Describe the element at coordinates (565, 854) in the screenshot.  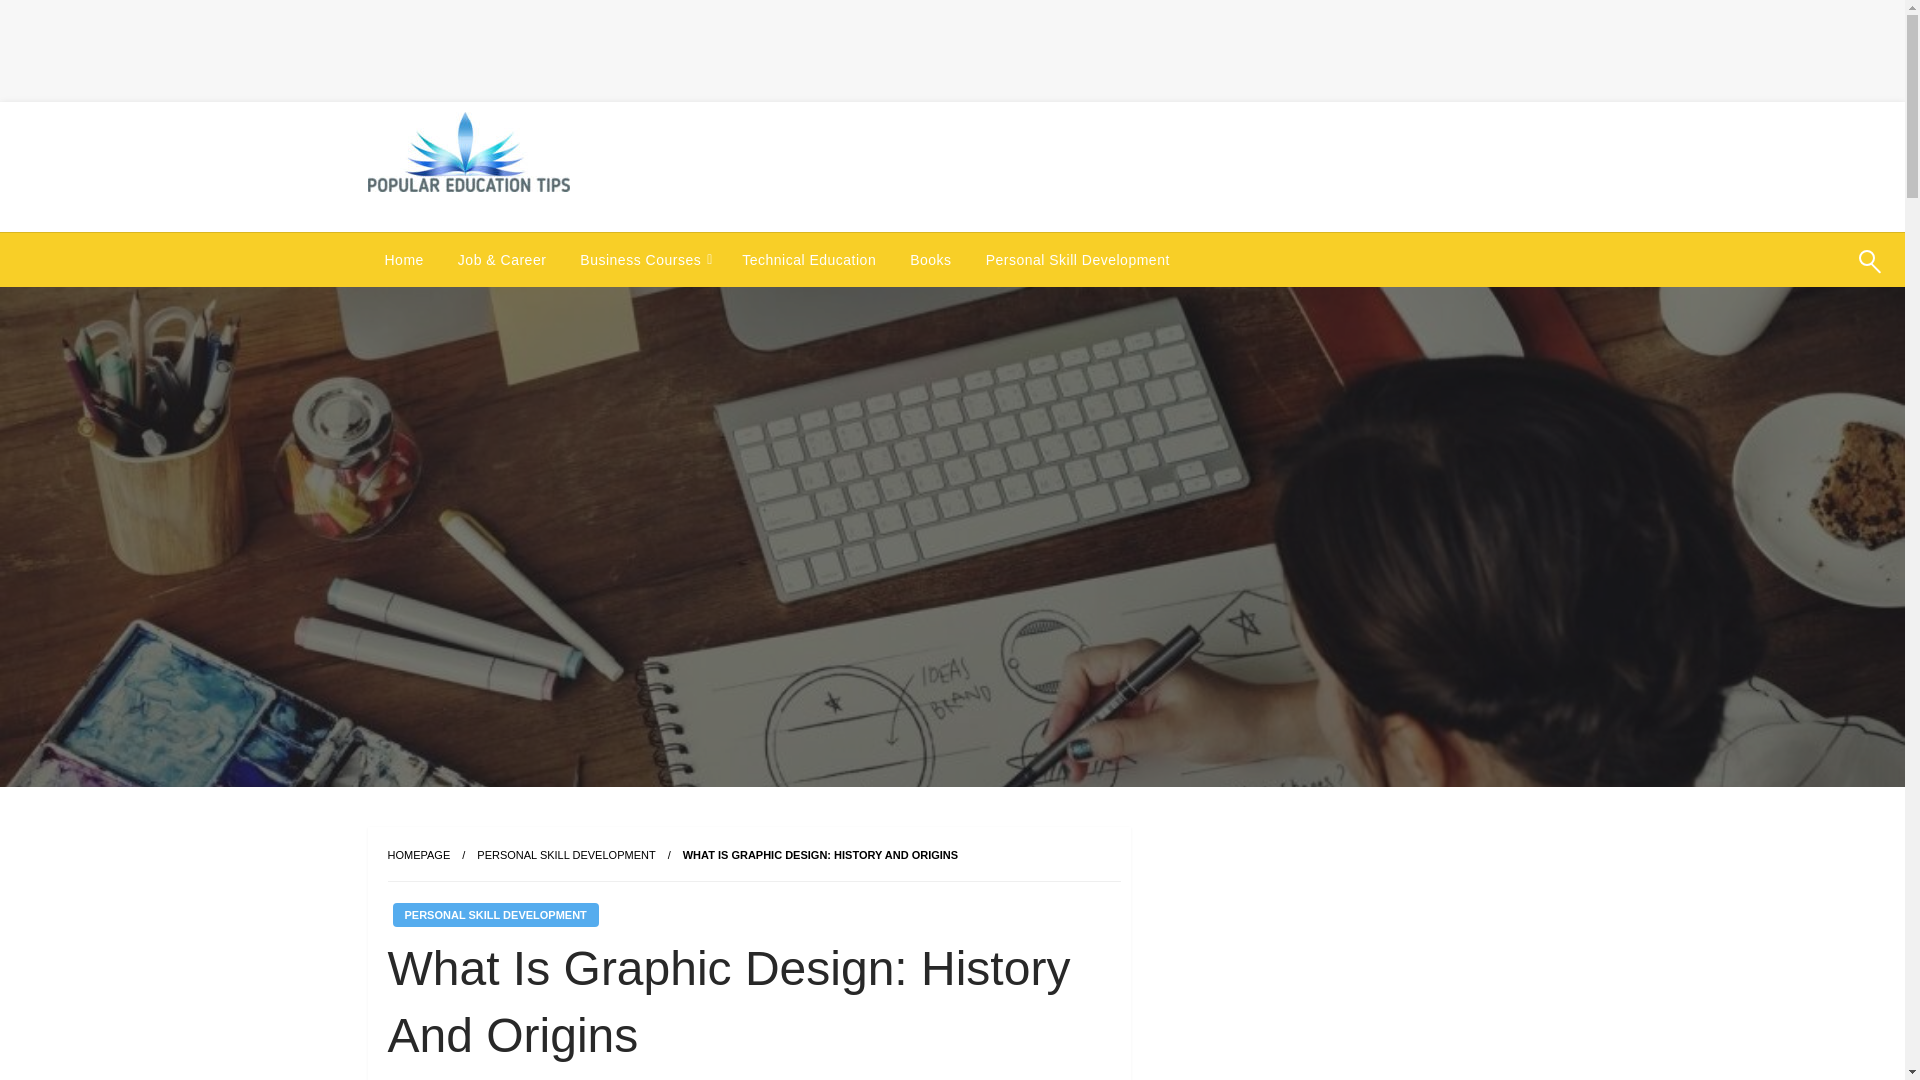
I see `PERSONAL SKILL DEVELOPMENT` at that location.